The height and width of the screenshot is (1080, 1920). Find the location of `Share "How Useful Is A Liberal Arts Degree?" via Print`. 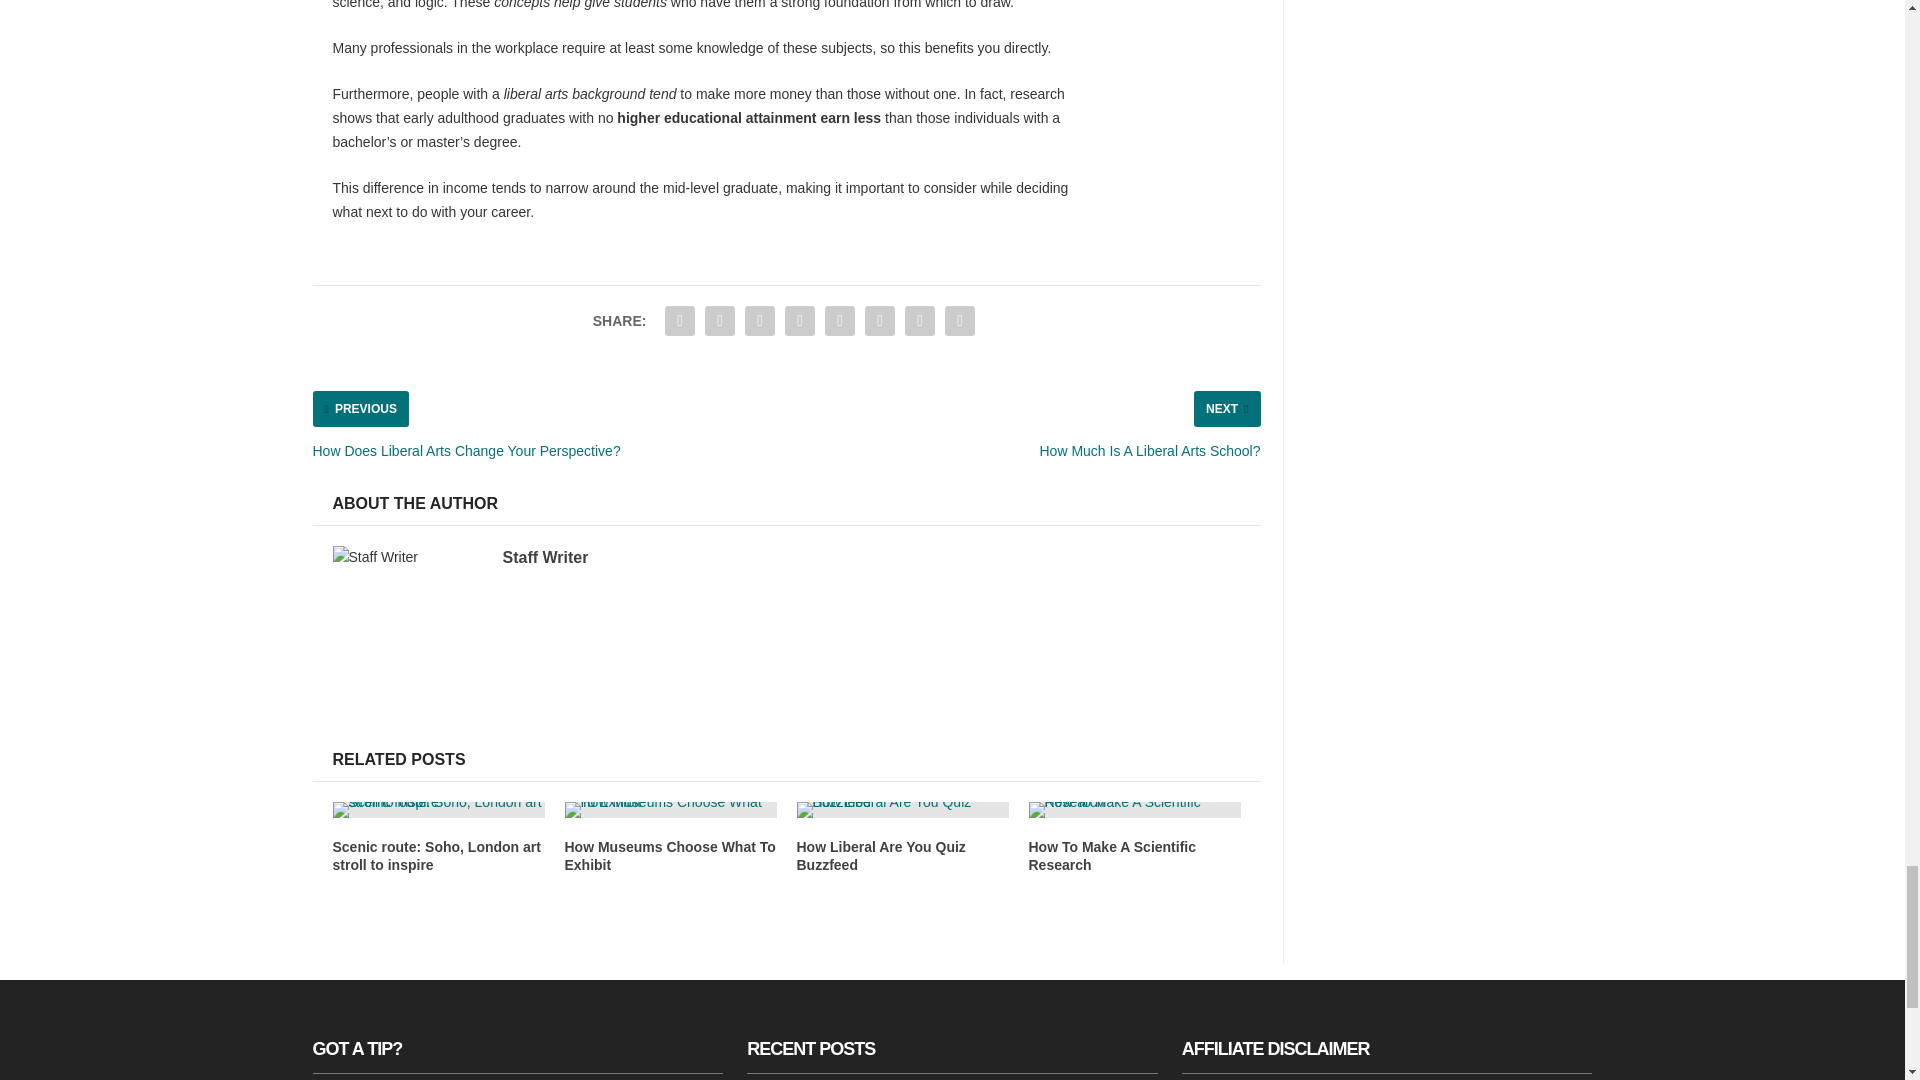

Share "How Useful Is A Liberal Arts Degree?" via Print is located at coordinates (960, 321).